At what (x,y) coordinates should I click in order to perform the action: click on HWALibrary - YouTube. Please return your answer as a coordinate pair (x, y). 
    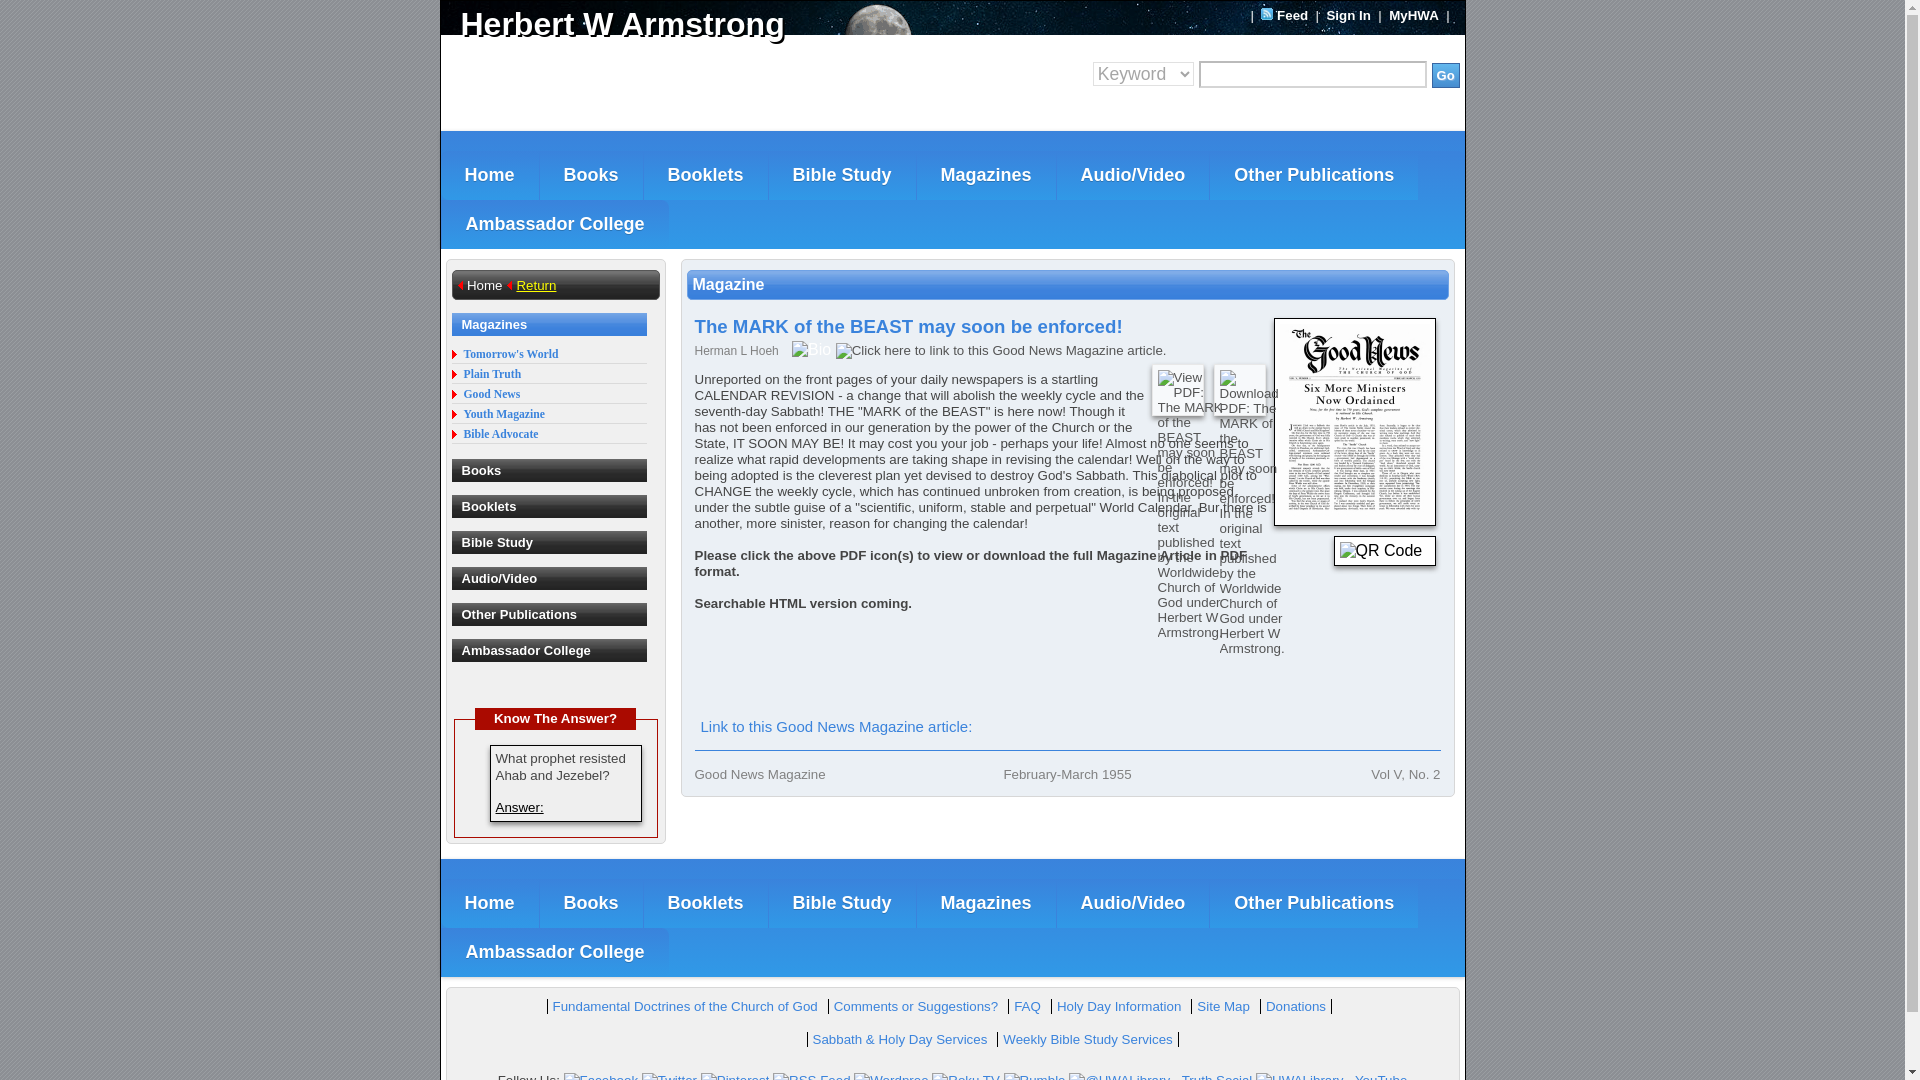
    Looking at the image, I should click on (1331, 1076).